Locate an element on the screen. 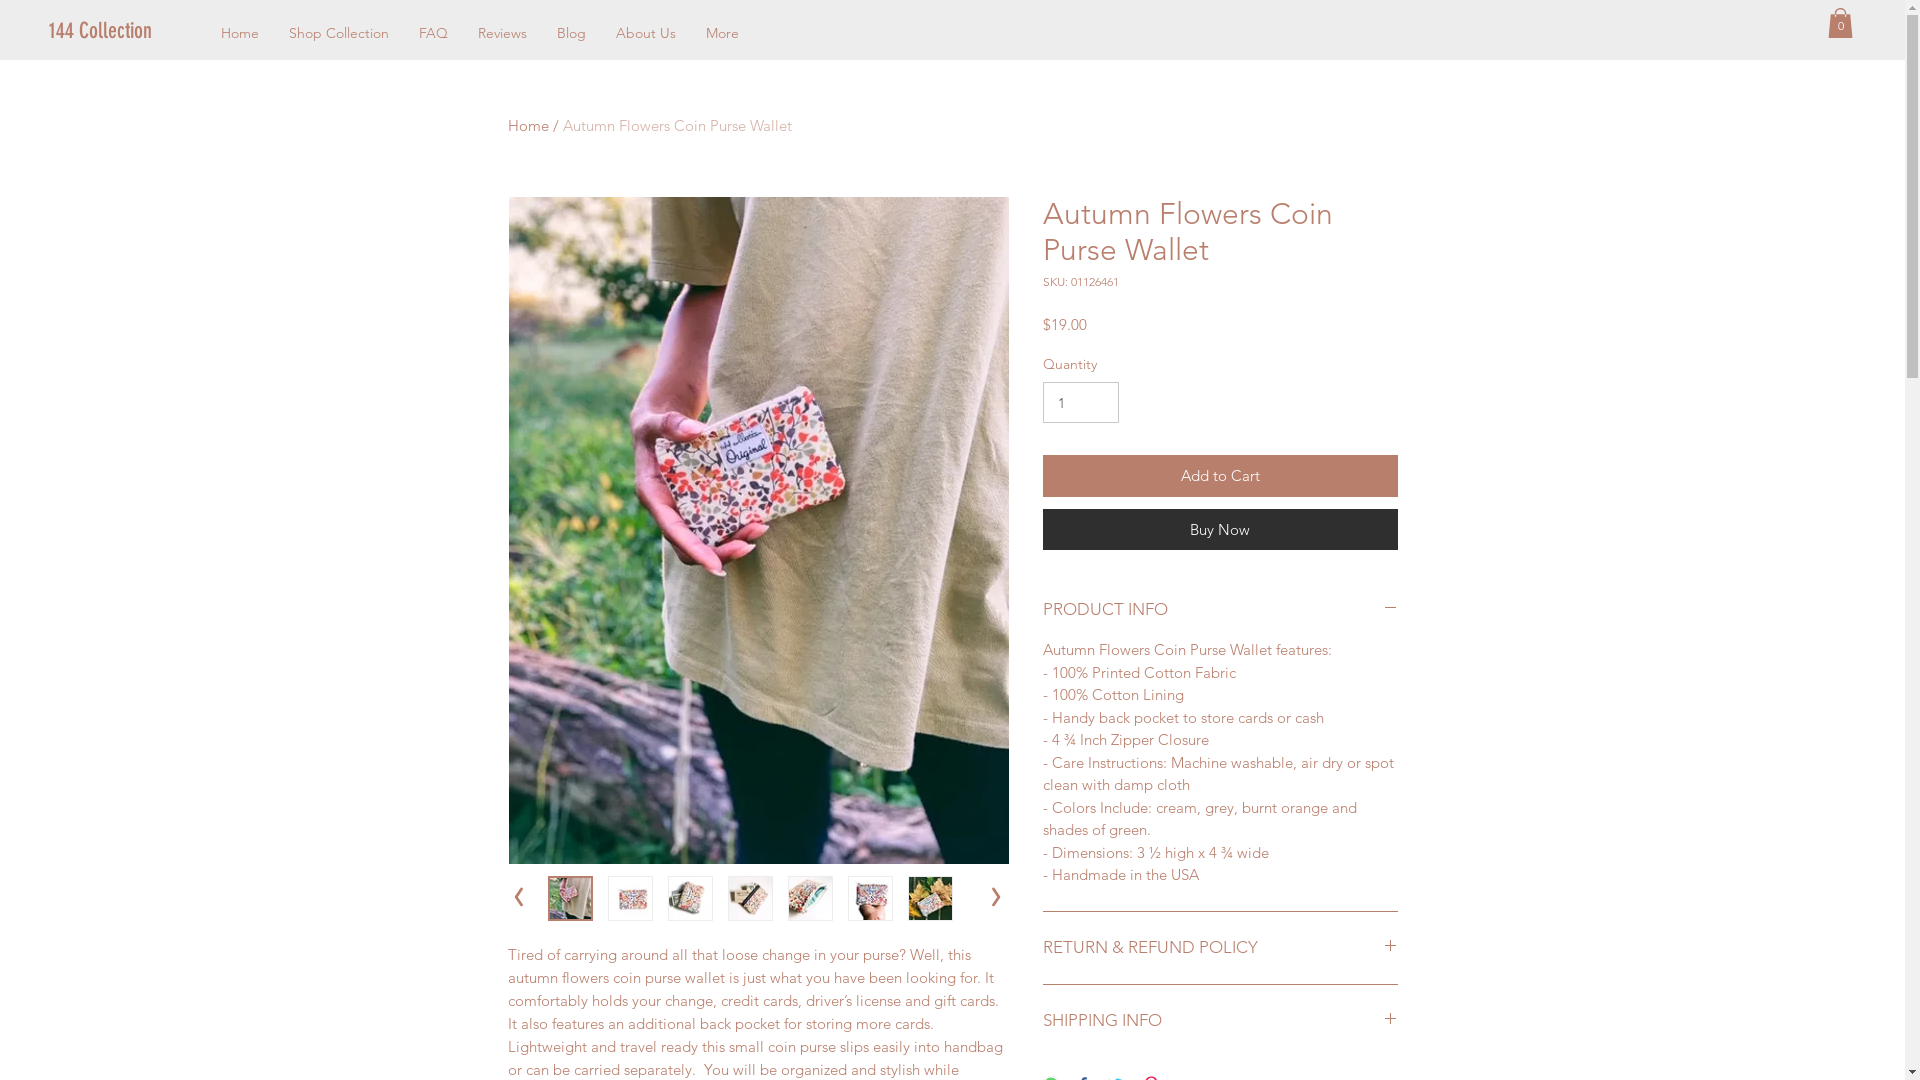  Buy Now is located at coordinates (1220, 529).